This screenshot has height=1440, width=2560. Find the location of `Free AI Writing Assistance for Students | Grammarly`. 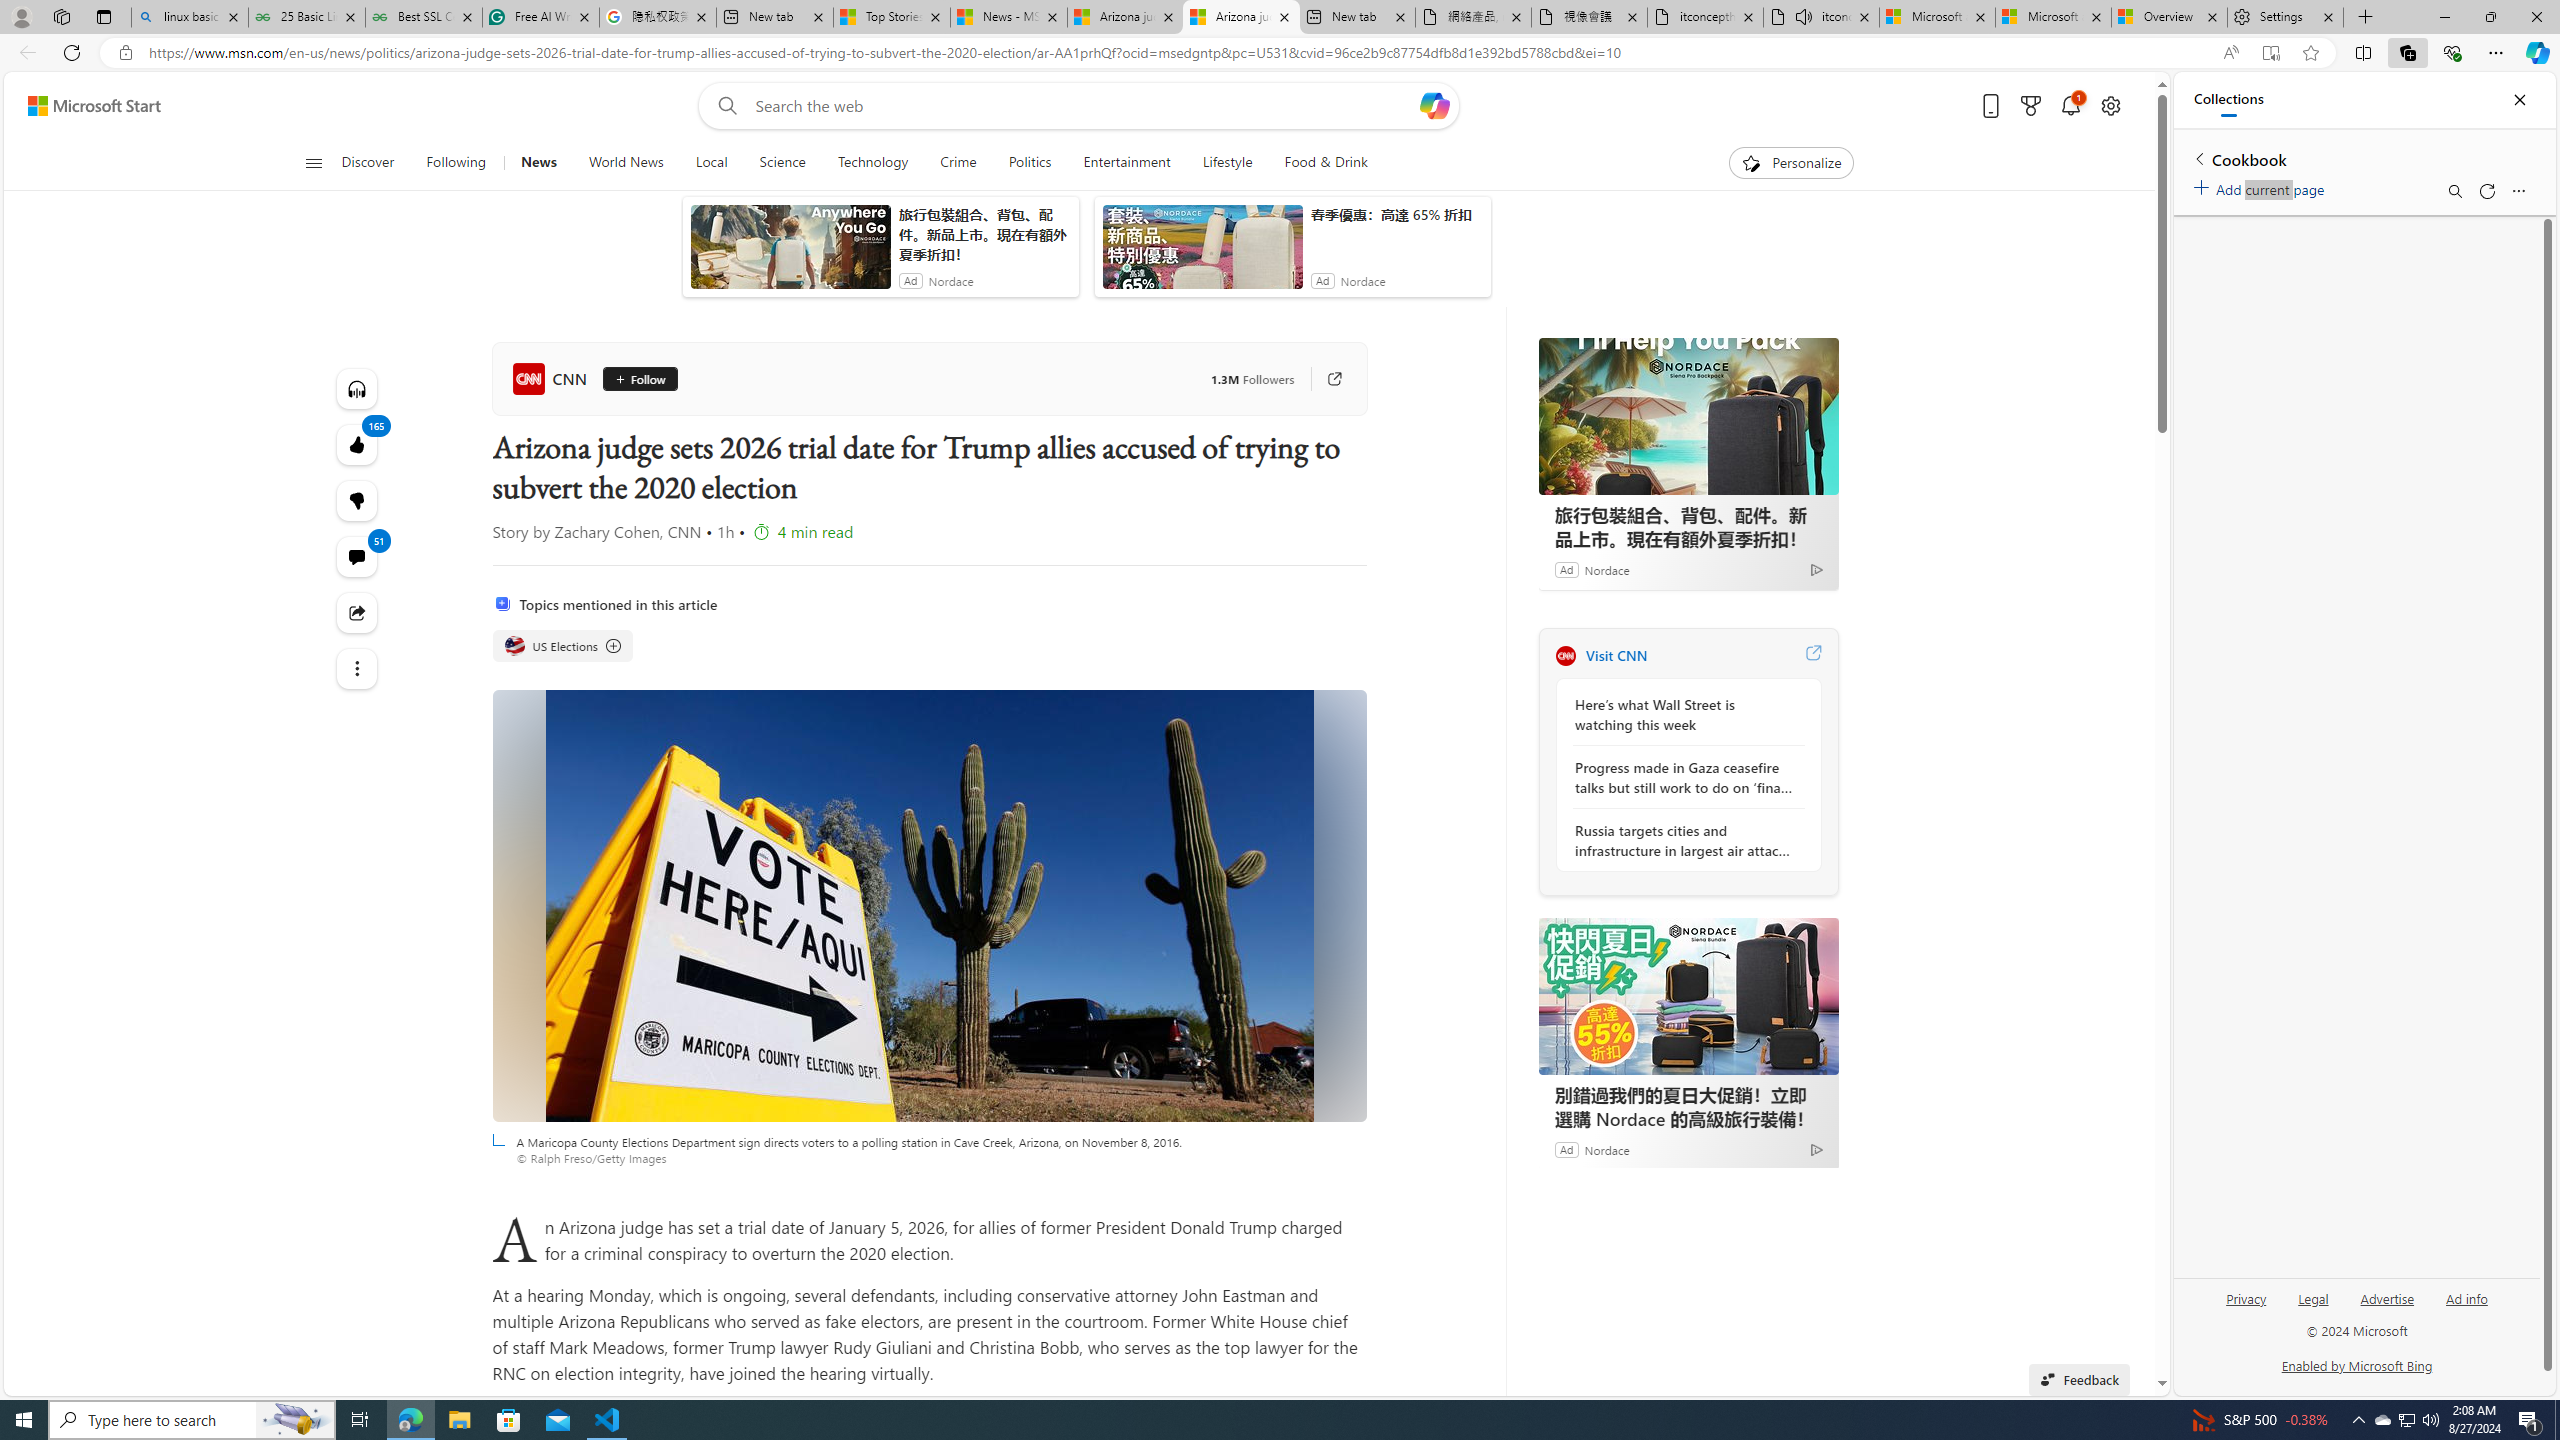

Free AI Writing Assistance for Students | Grammarly is located at coordinates (541, 17).